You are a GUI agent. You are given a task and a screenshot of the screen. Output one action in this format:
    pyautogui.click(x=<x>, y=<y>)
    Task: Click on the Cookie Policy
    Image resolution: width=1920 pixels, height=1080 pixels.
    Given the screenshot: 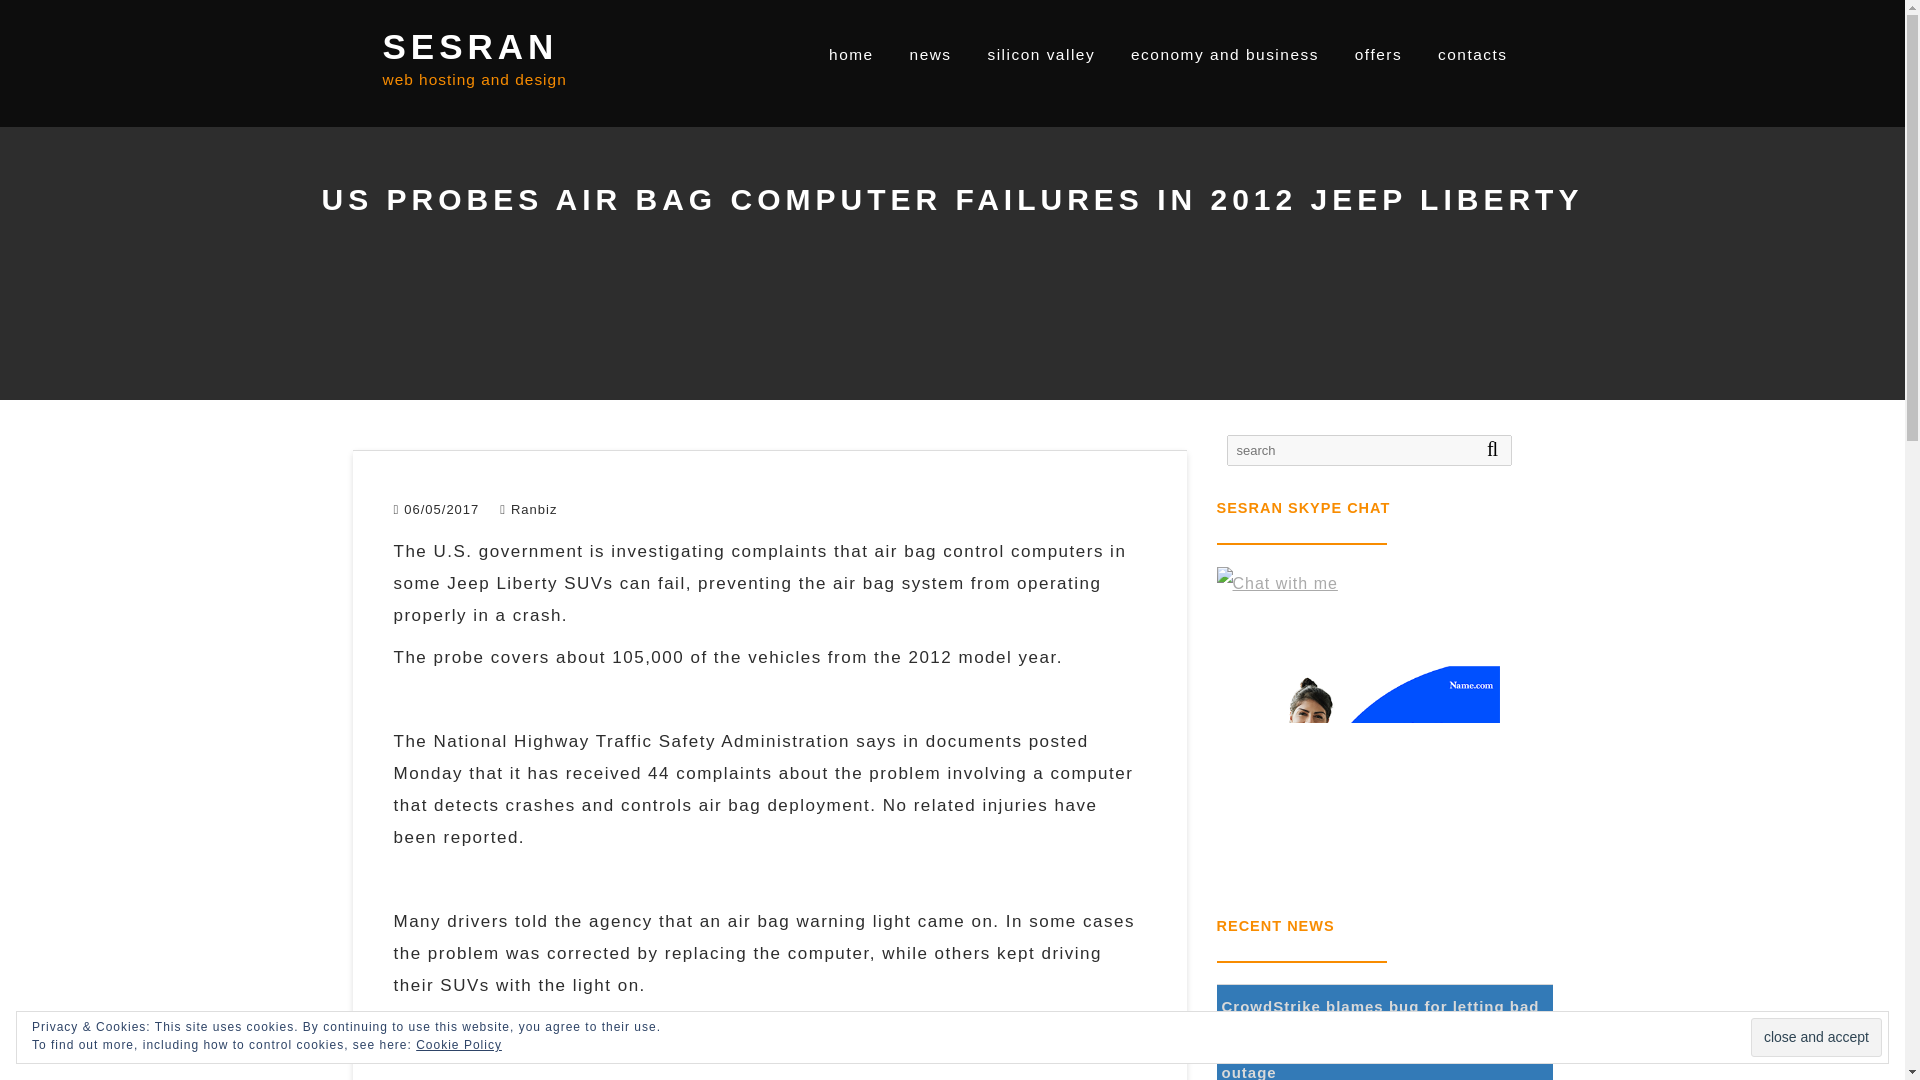 What is the action you would take?
    pyautogui.click(x=458, y=1044)
    